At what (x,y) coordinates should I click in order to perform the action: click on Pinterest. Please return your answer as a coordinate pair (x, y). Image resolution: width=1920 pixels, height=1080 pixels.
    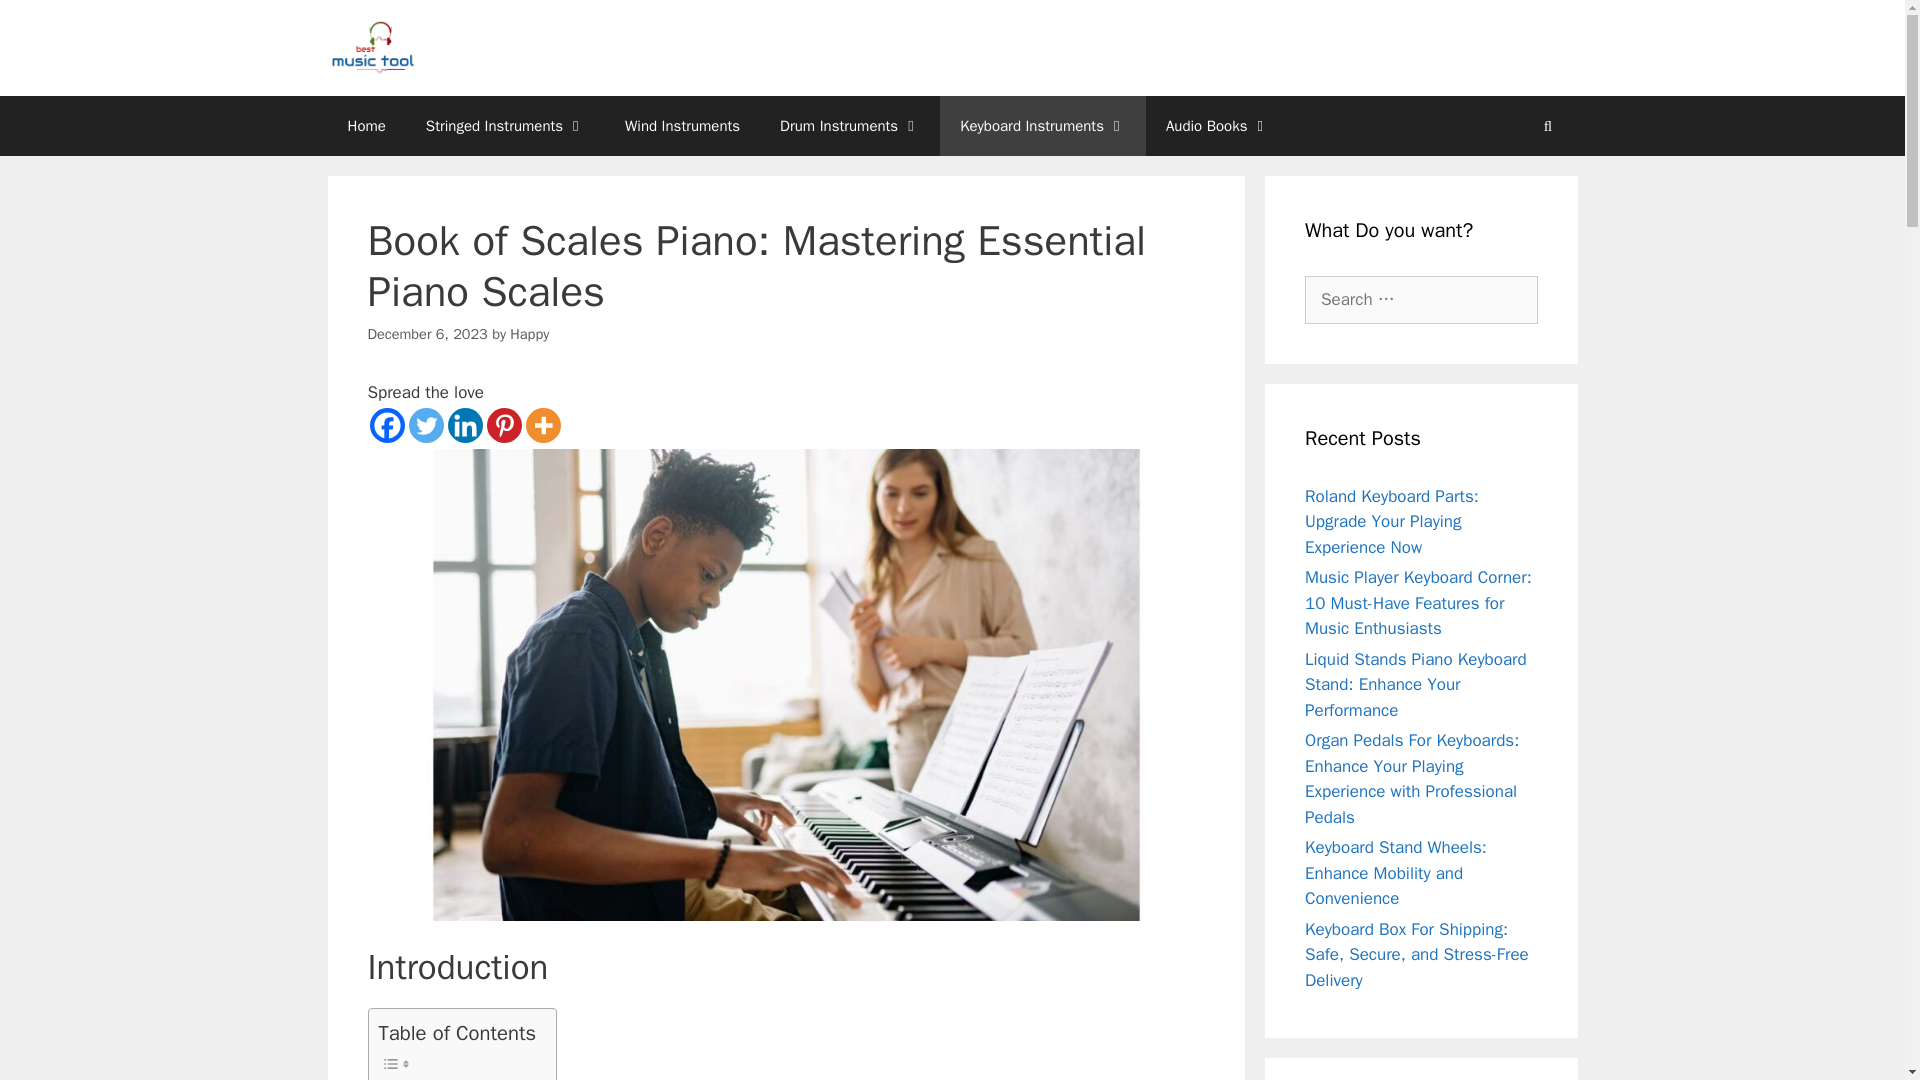
    Looking at the image, I should click on (502, 425).